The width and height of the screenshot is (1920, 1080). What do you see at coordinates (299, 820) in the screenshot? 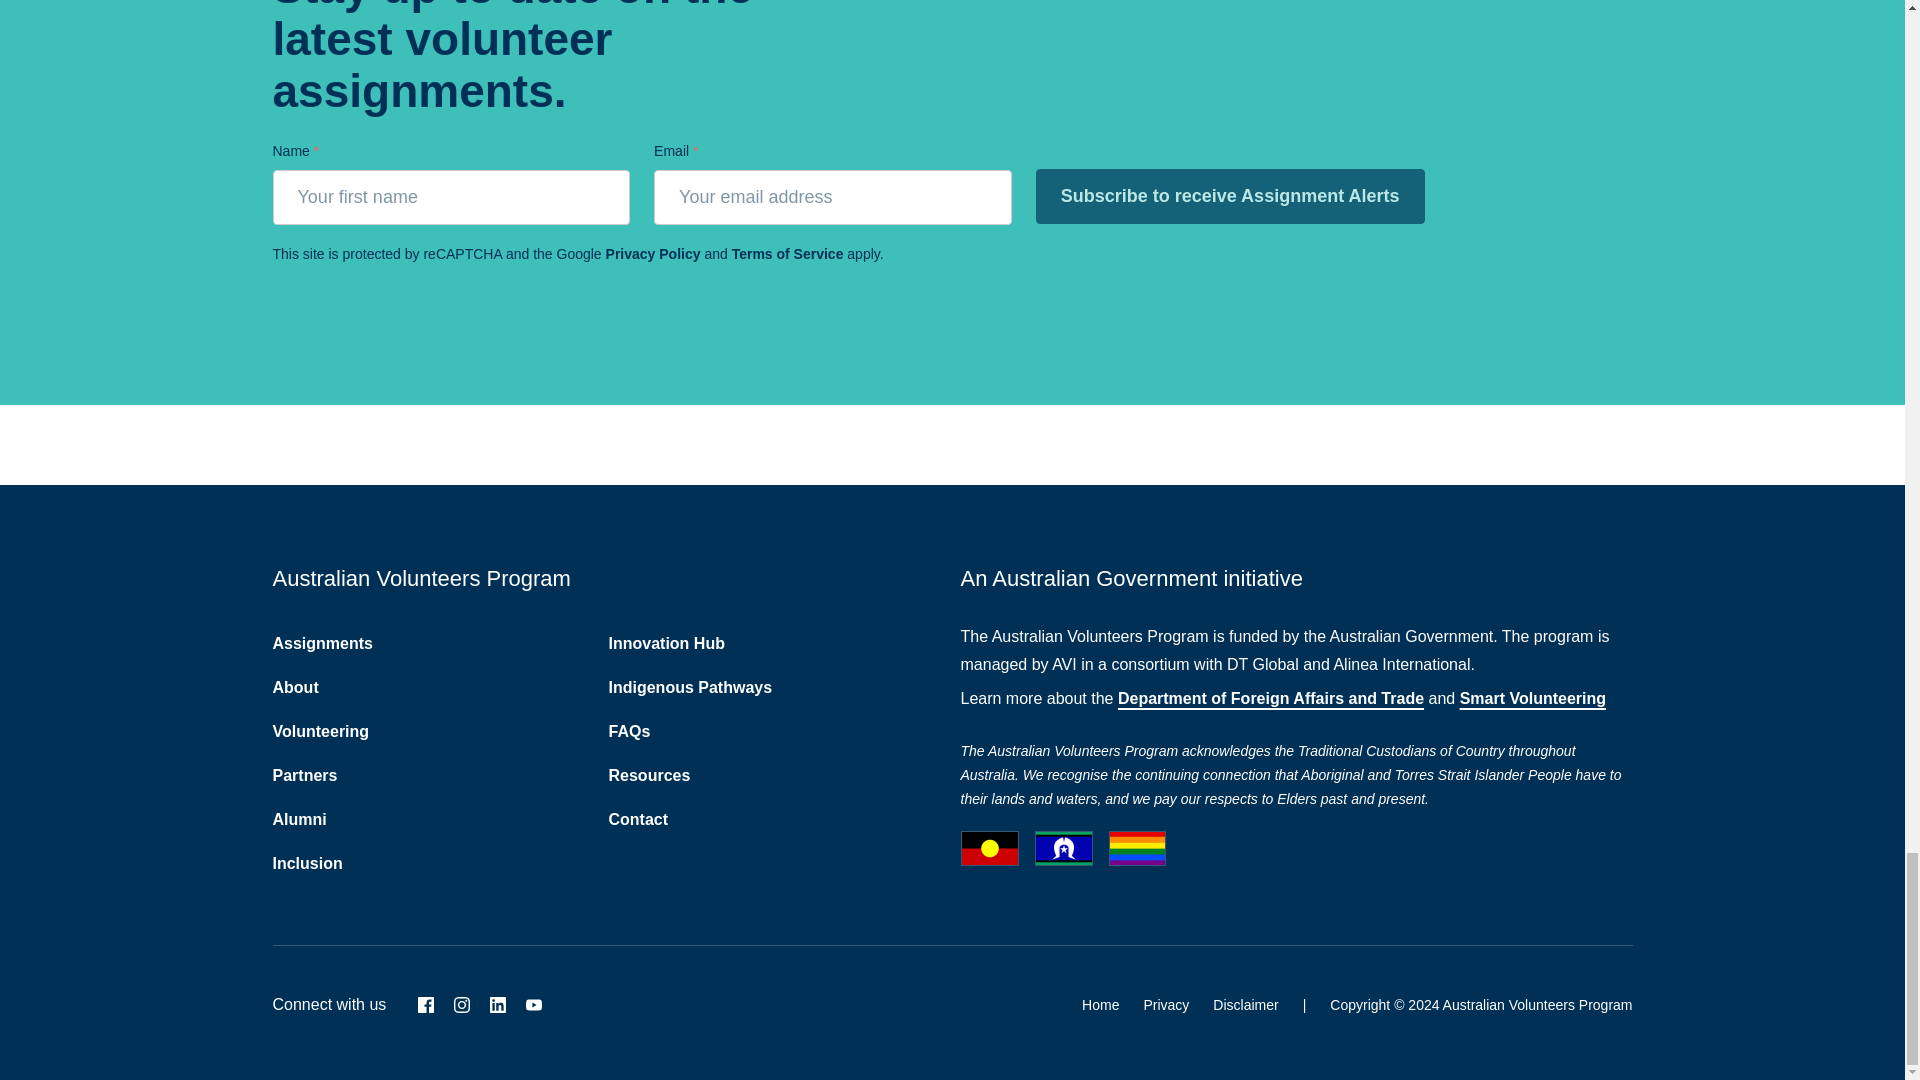
I see `Alumni` at bounding box center [299, 820].